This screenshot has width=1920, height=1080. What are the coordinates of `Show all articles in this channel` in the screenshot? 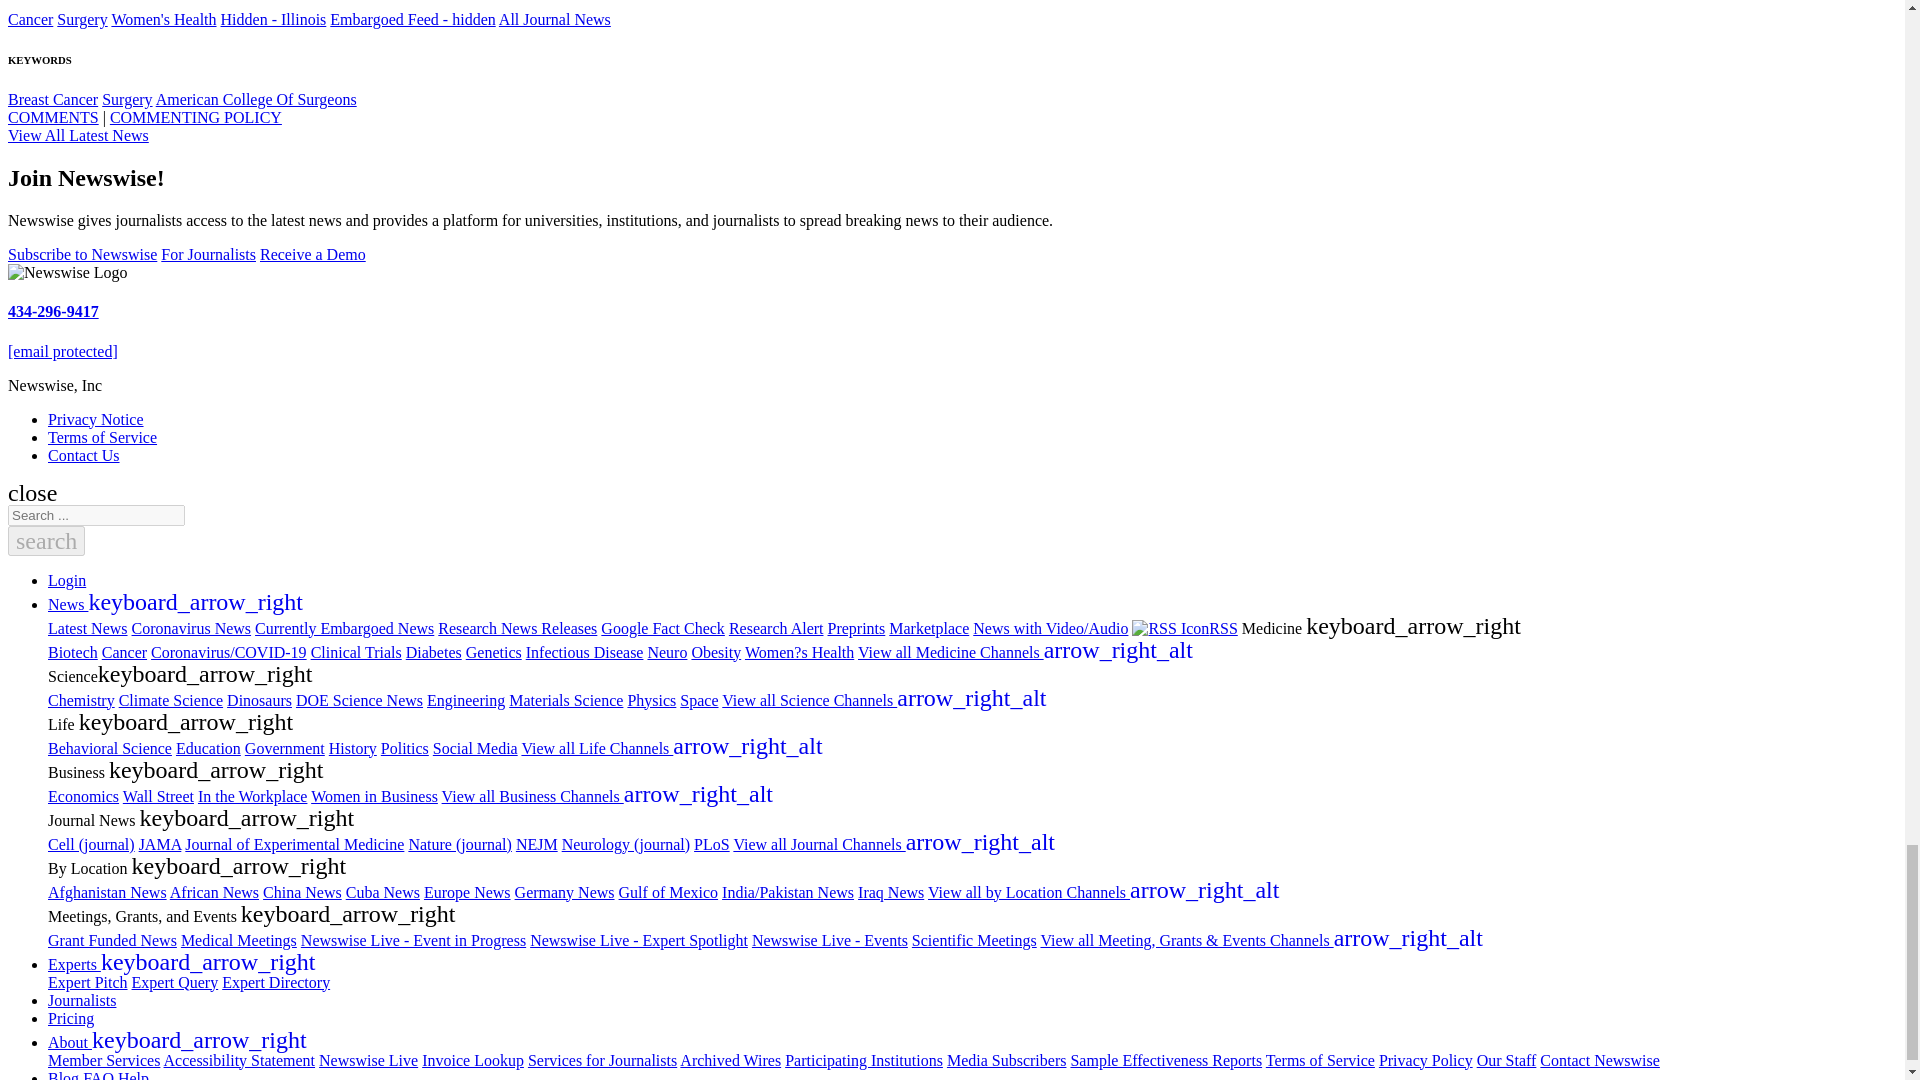 It's located at (163, 19).